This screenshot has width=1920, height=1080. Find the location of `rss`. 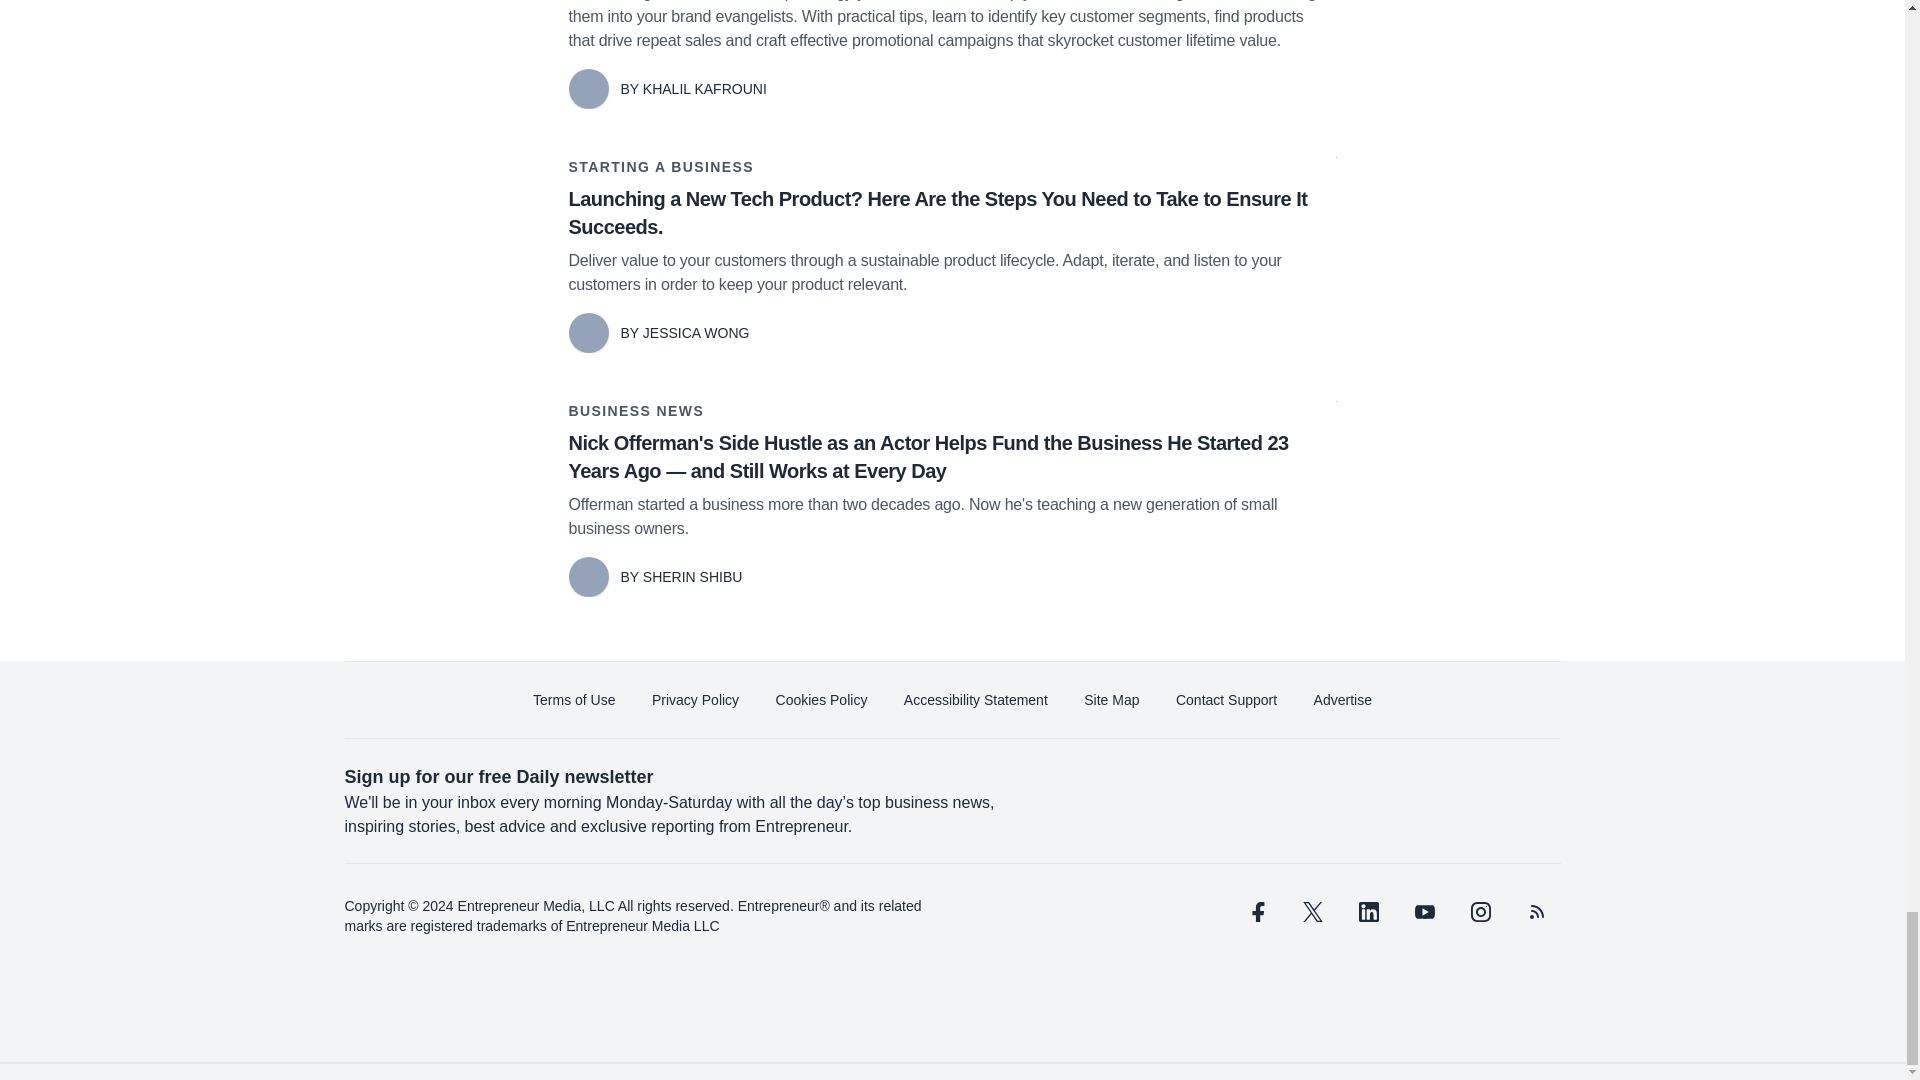

rss is located at coordinates (1536, 912).